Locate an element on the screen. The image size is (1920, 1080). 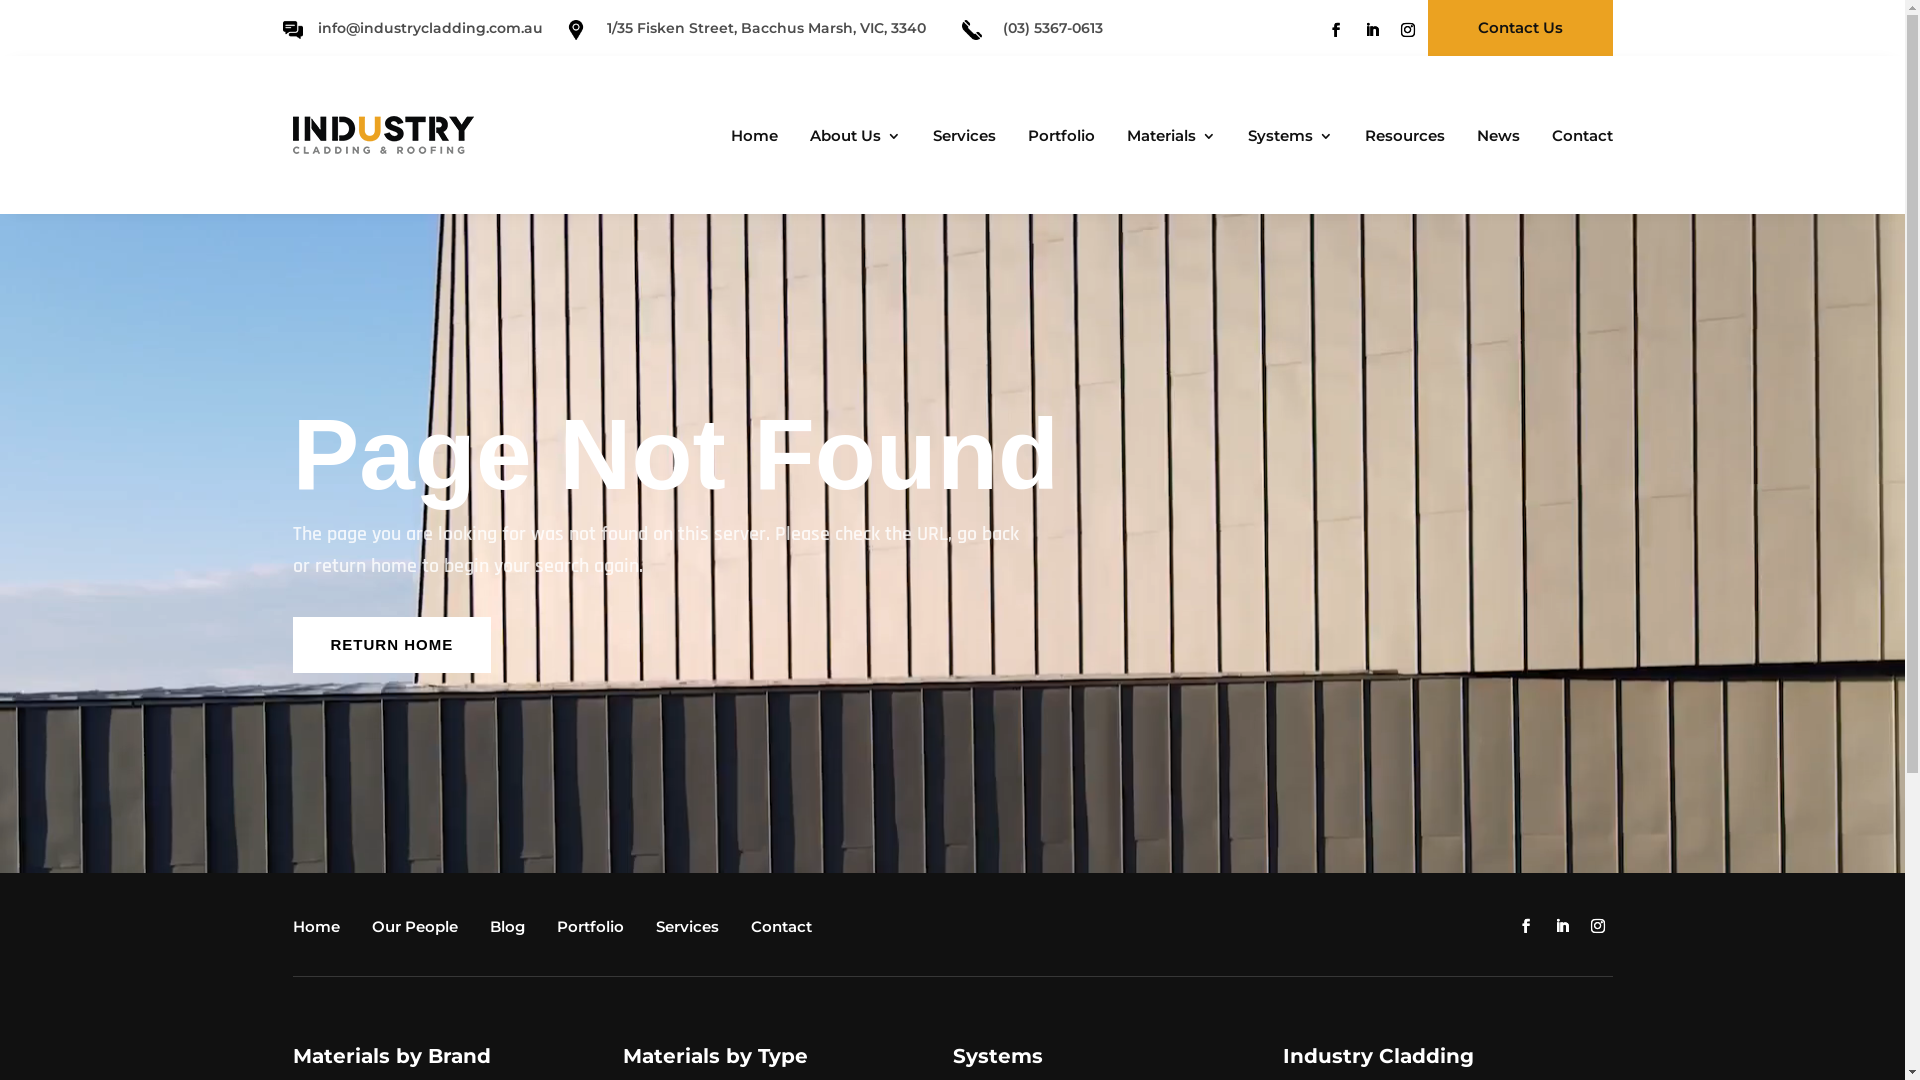
Follow on Facebook is located at coordinates (1336, 30).